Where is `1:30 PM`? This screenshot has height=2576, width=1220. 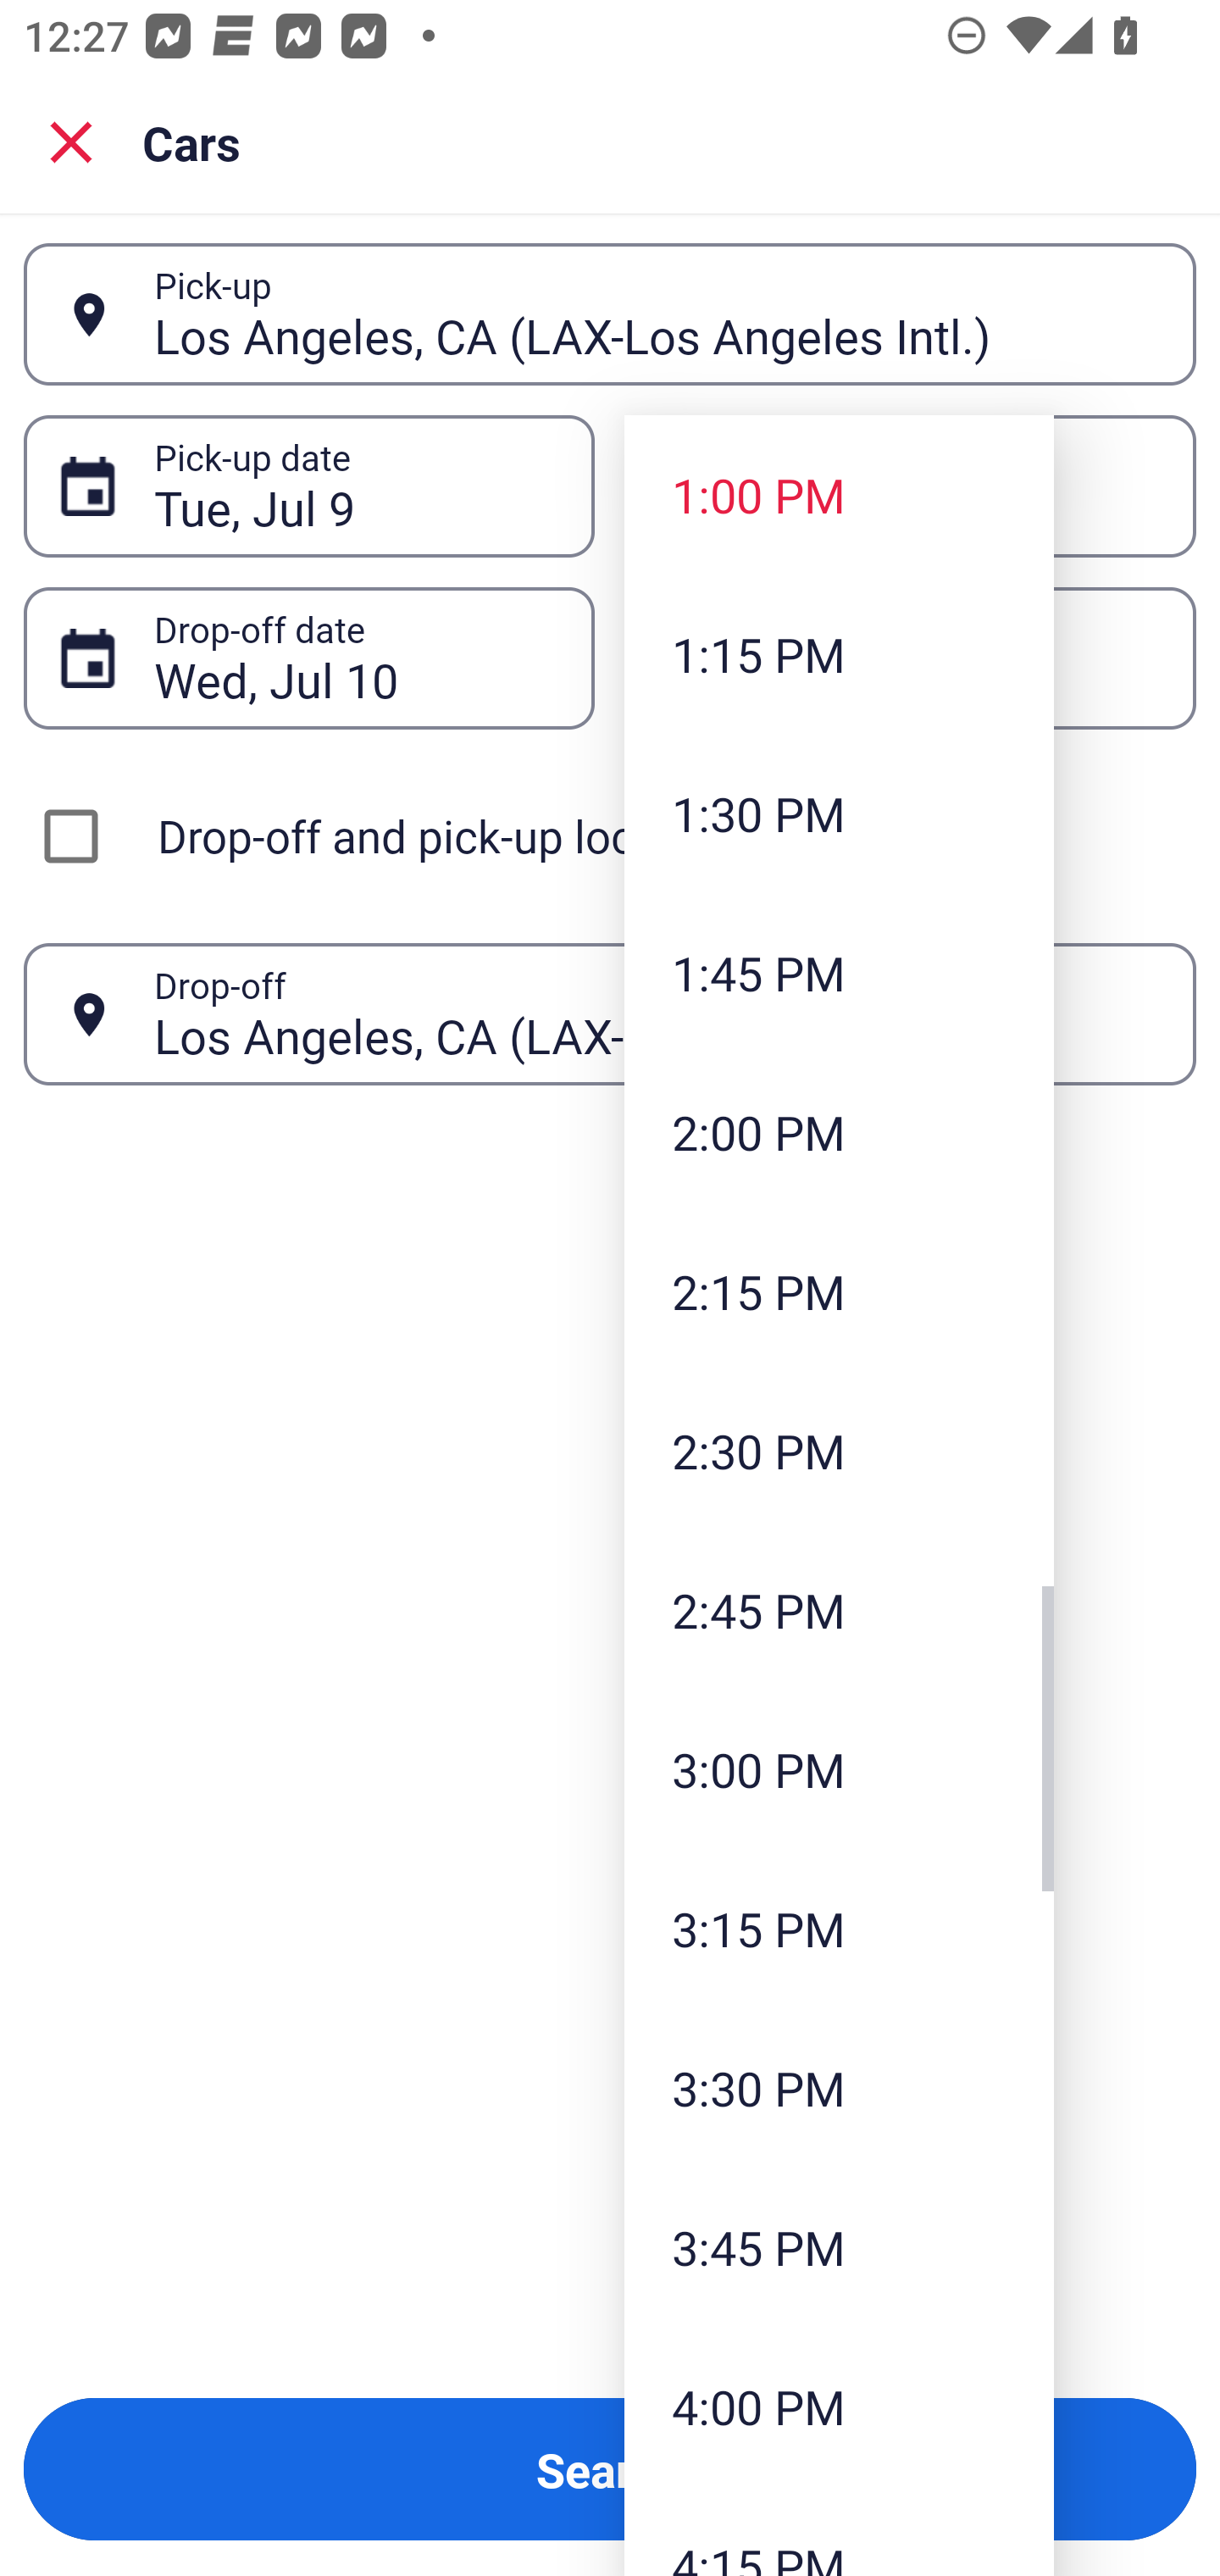 1:30 PM is located at coordinates (839, 813).